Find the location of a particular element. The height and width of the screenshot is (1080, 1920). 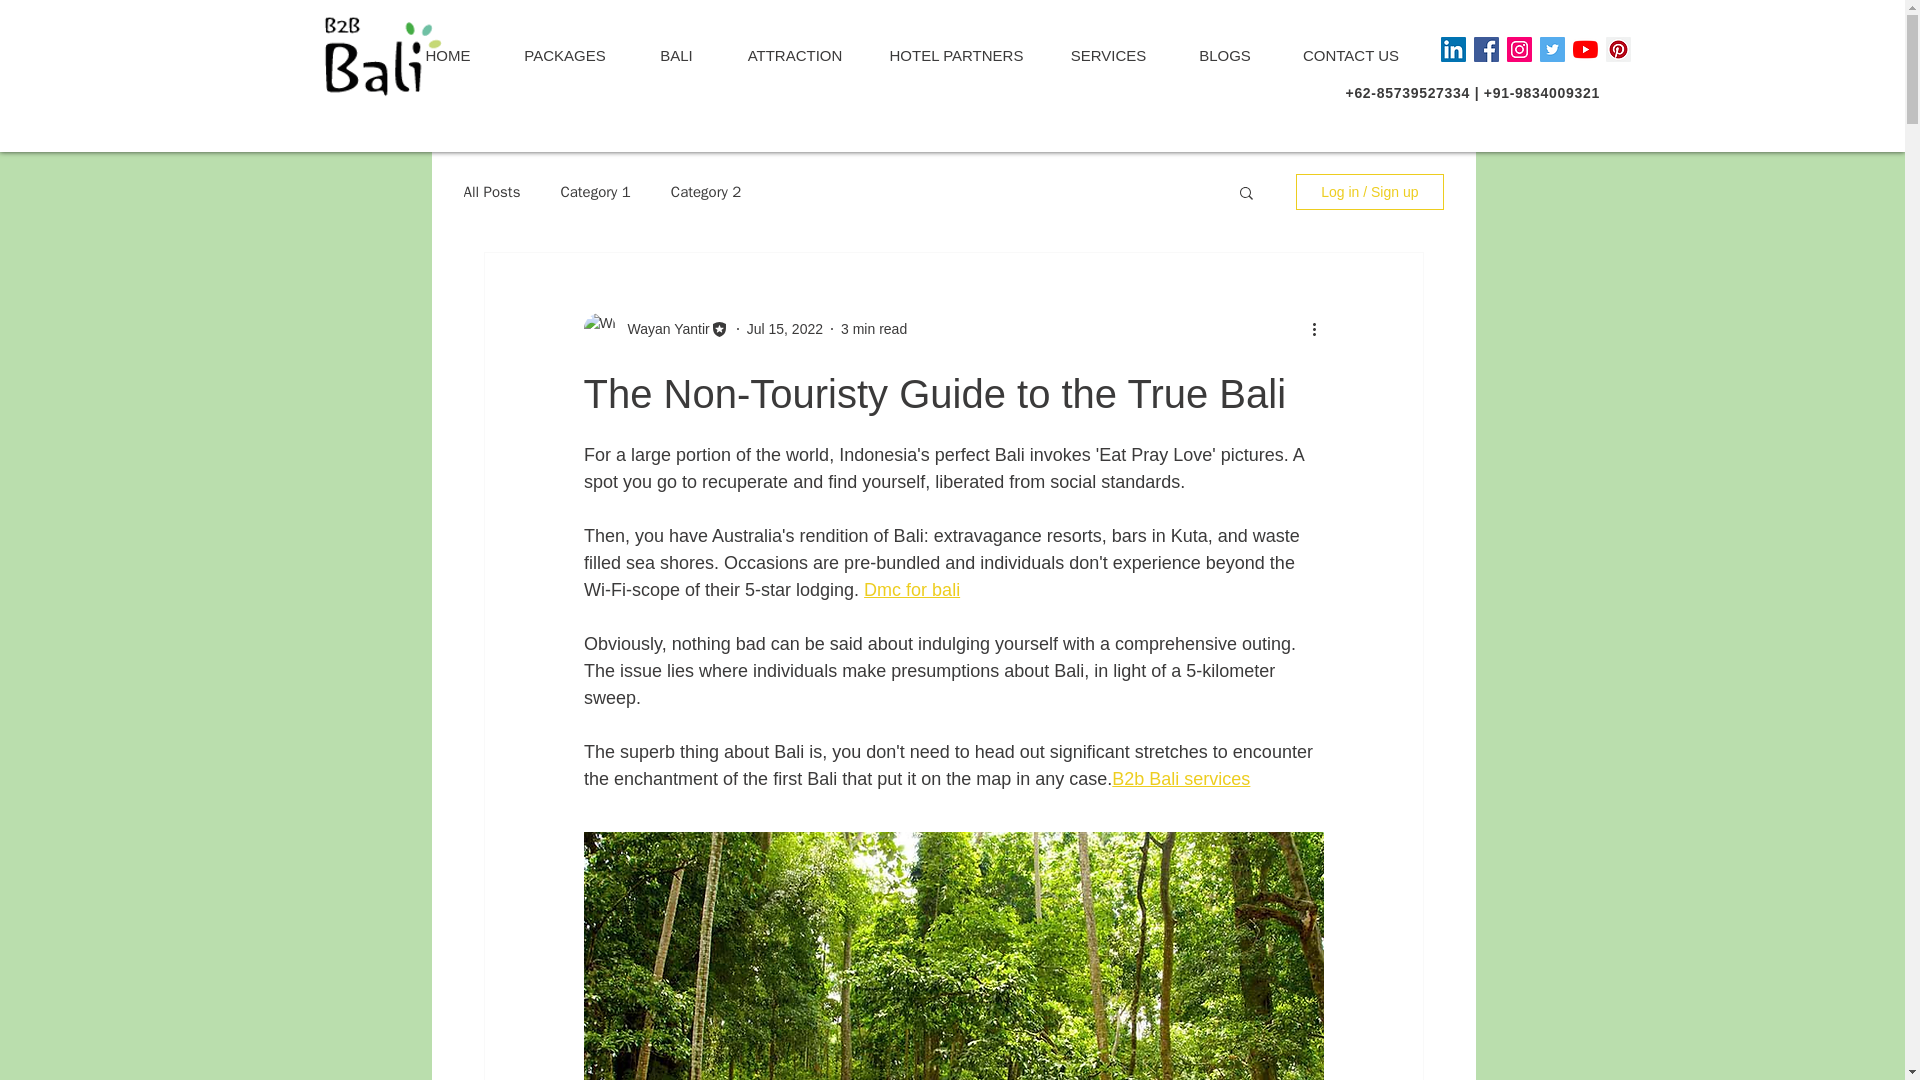

3 min read is located at coordinates (873, 327).